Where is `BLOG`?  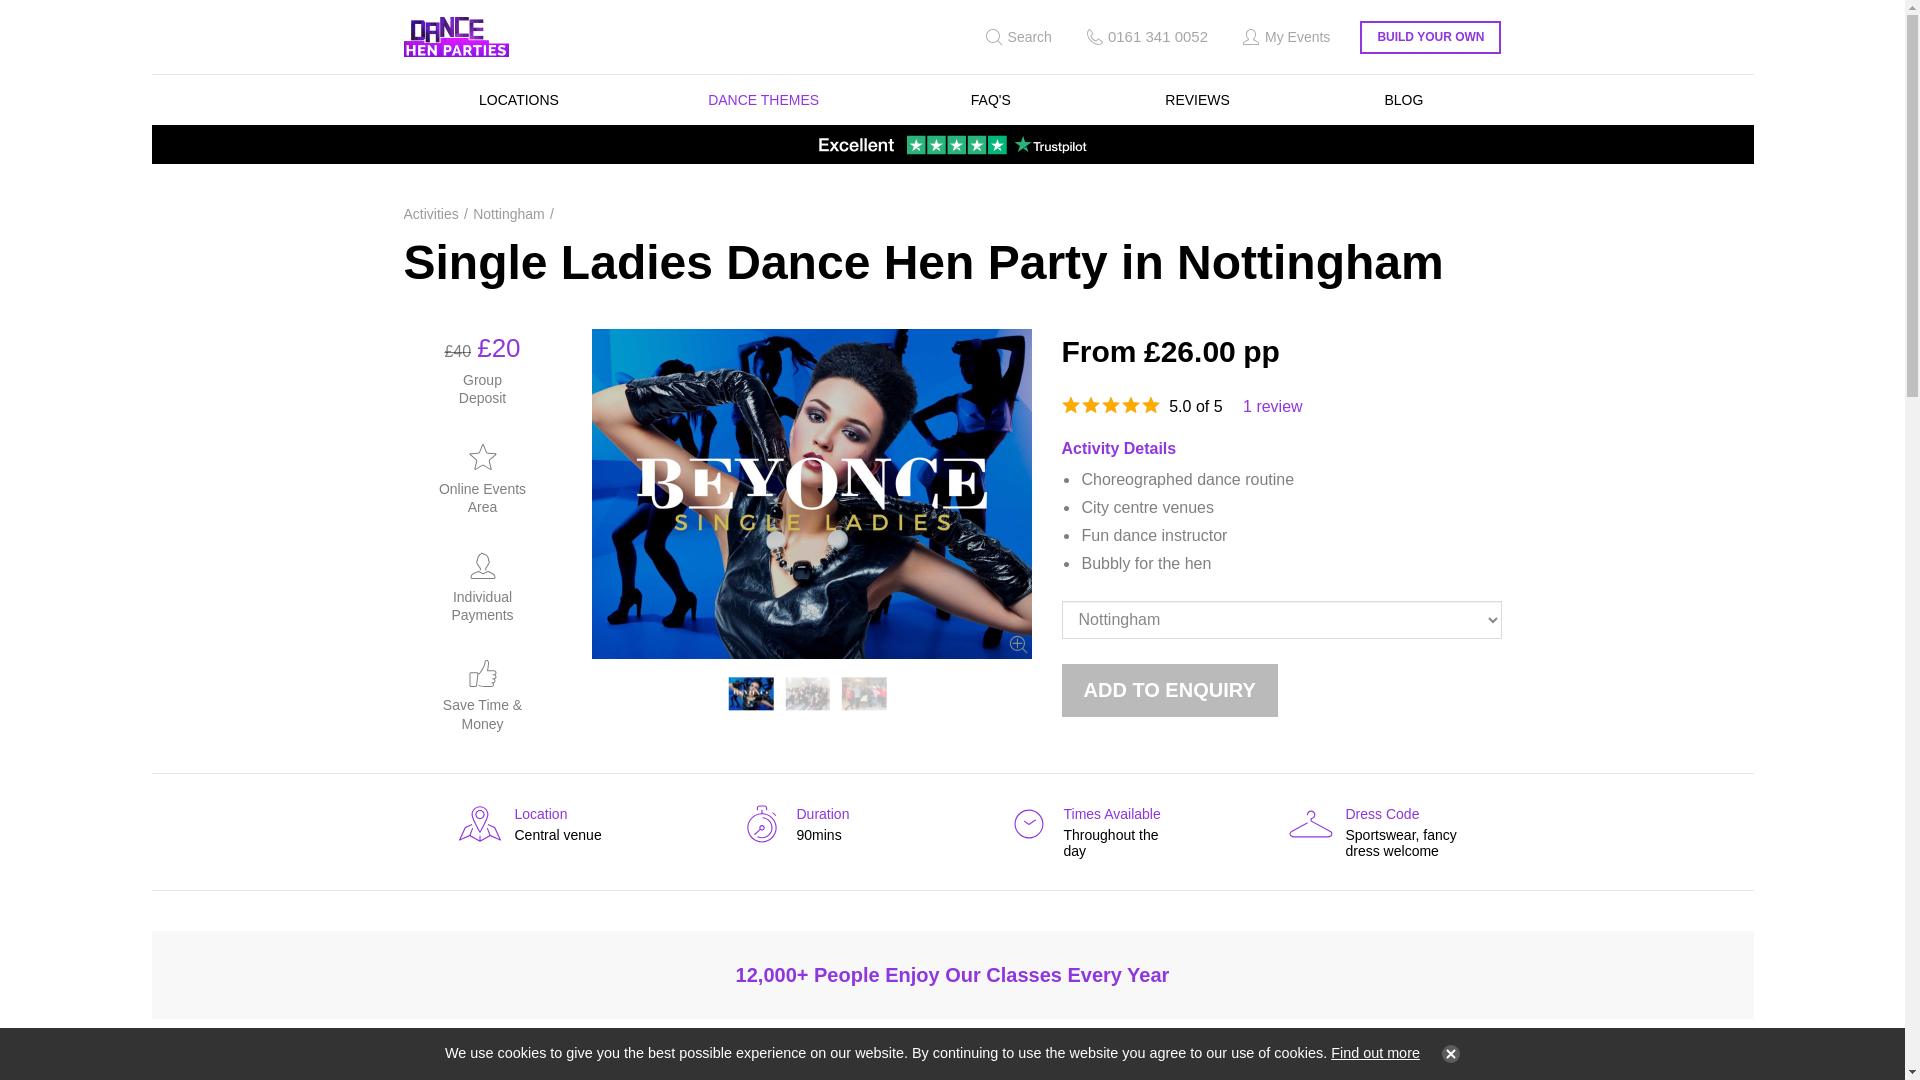
BLOG is located at coordinates (990, 100).